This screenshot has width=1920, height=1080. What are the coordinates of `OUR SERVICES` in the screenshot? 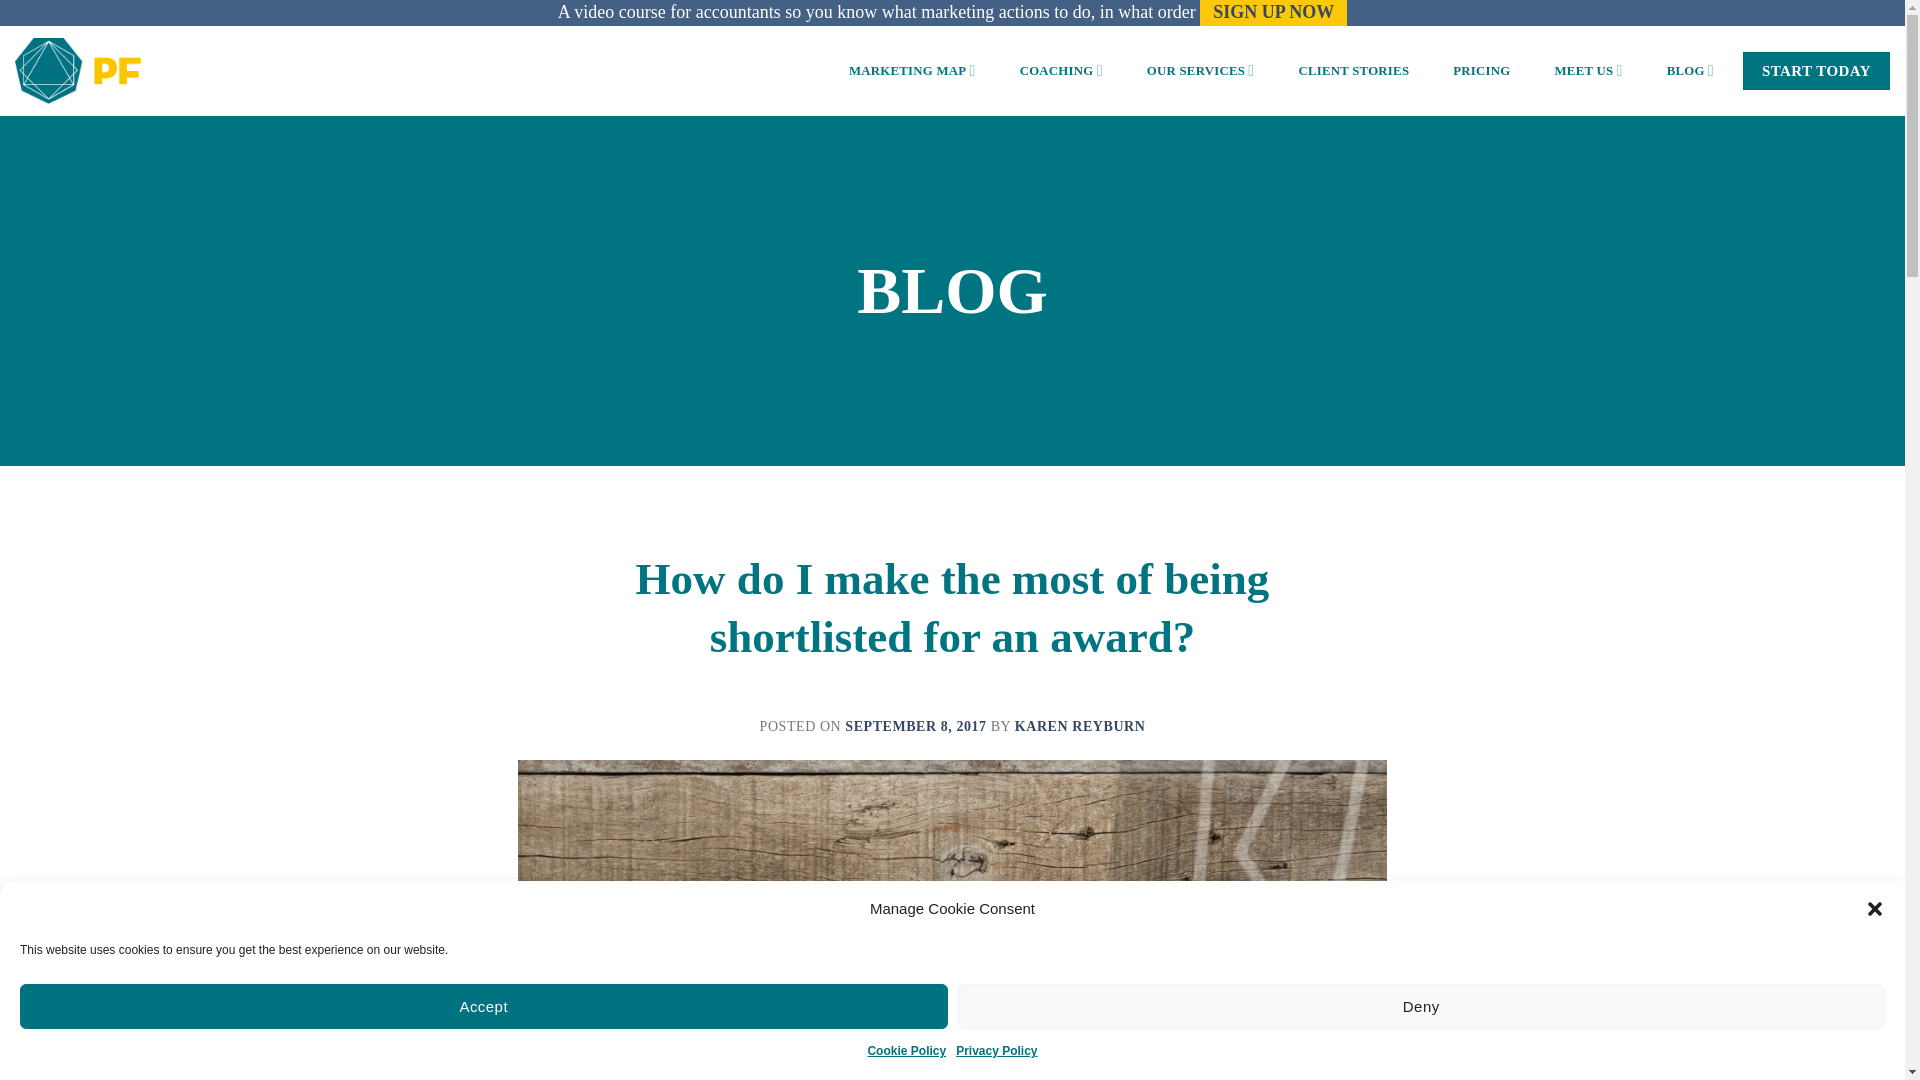 It's located at (1200, 70).